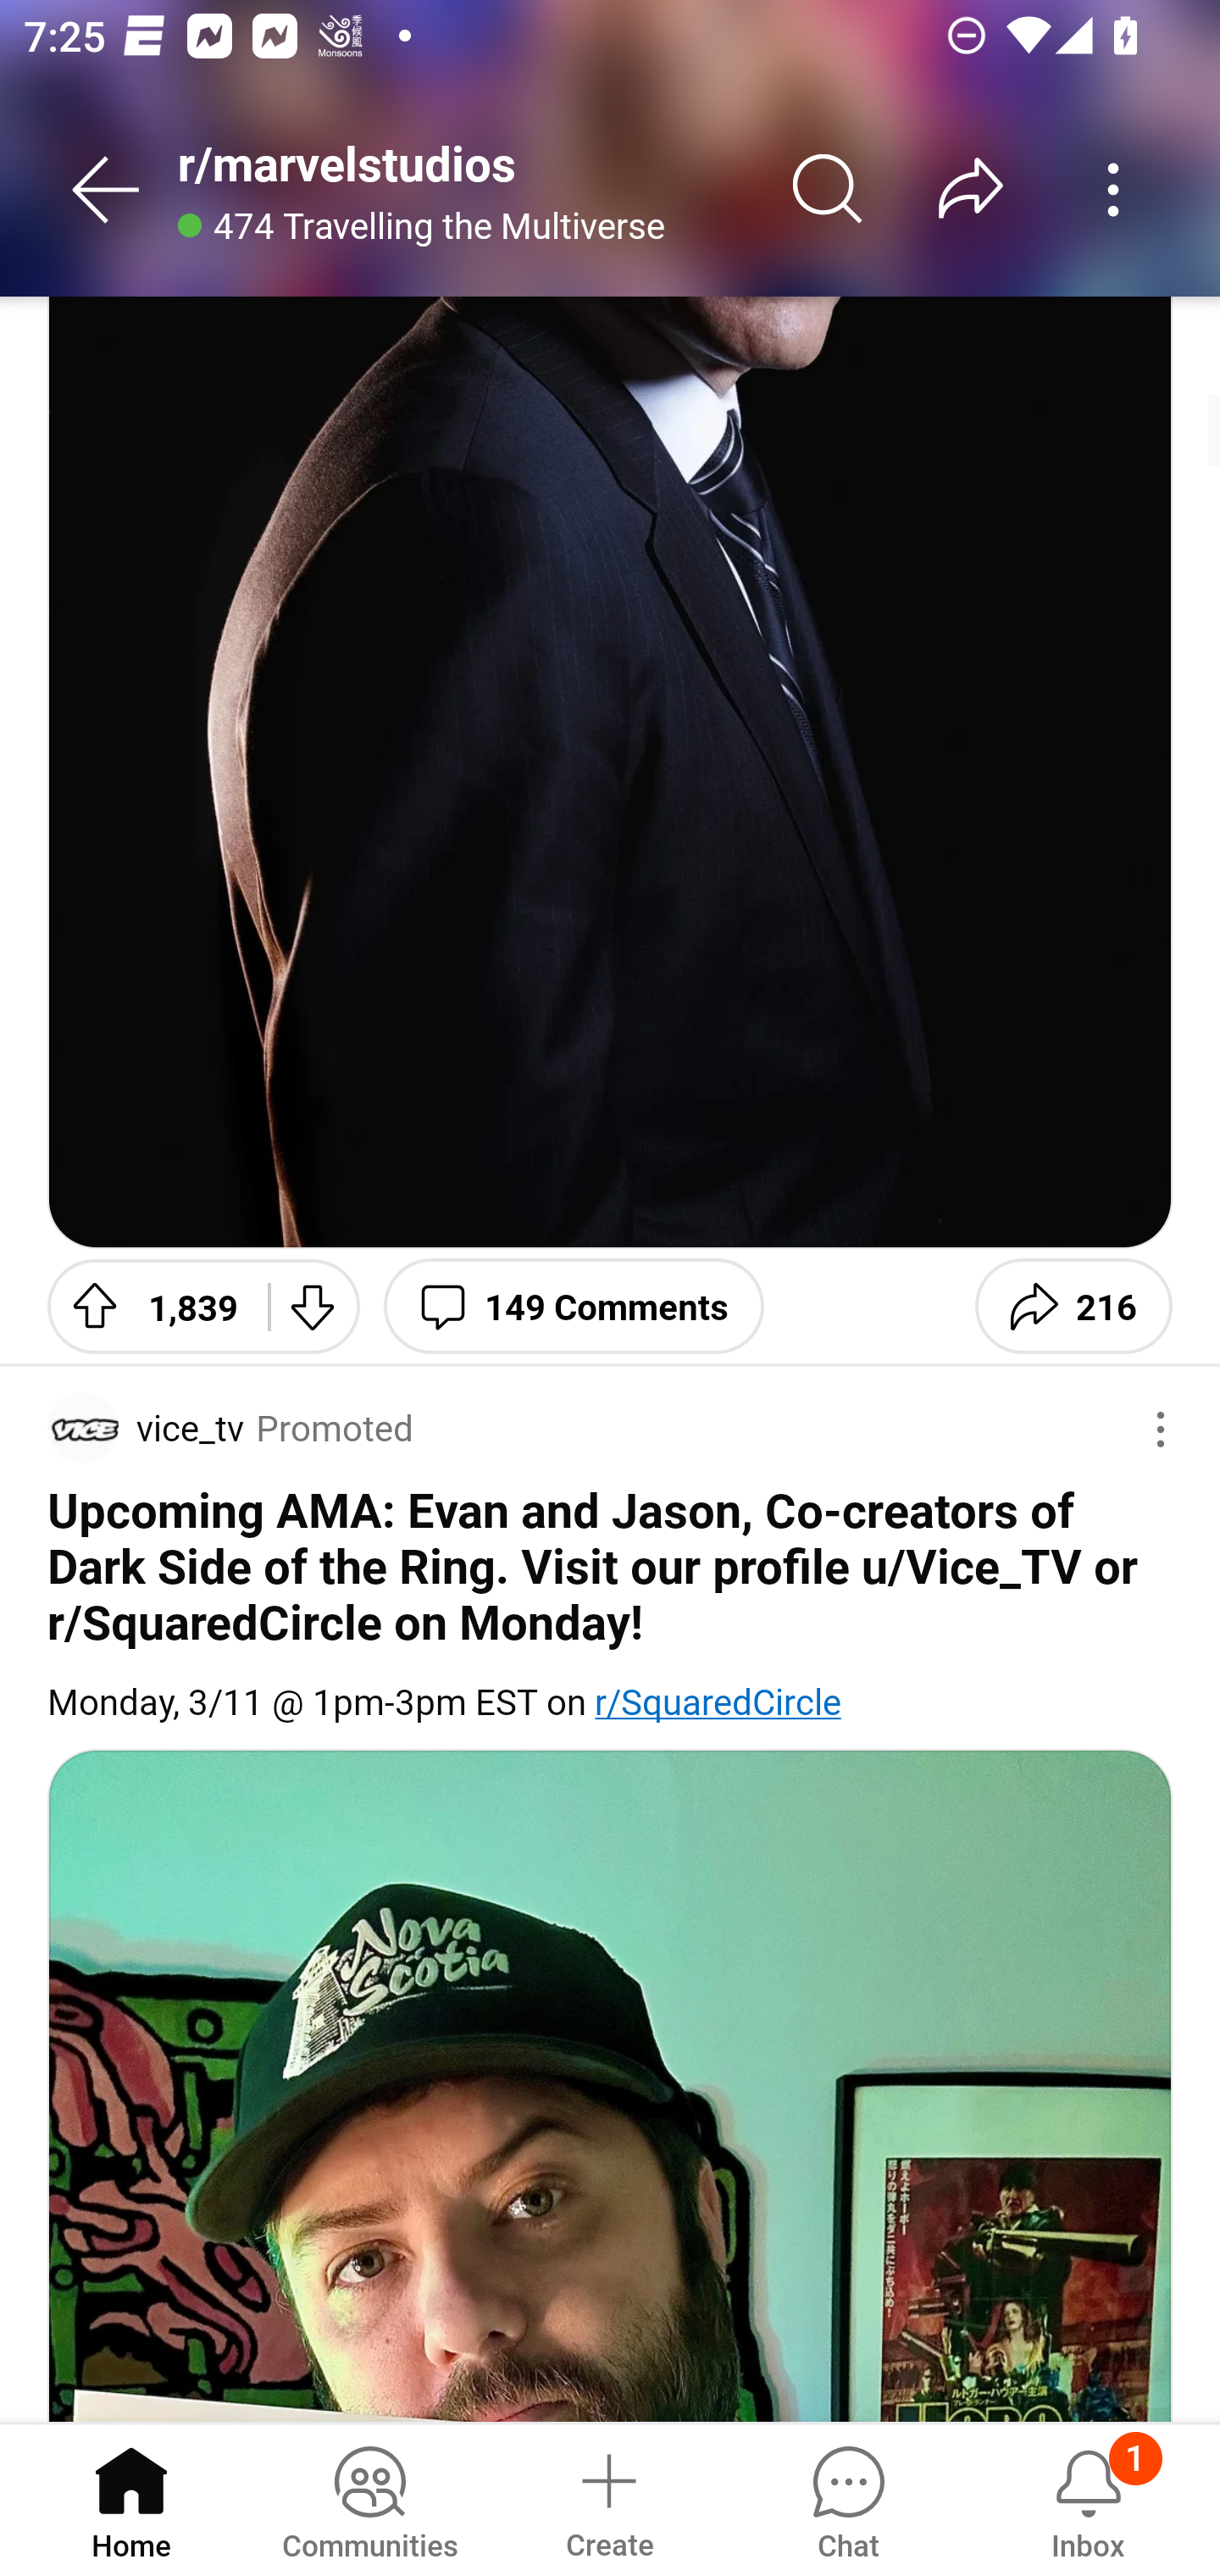 The height and width of the screenshot is (2576, 1220). Describe the element at coordinates (314, 1306) in the screenshot. I see `Downvote` at that location.